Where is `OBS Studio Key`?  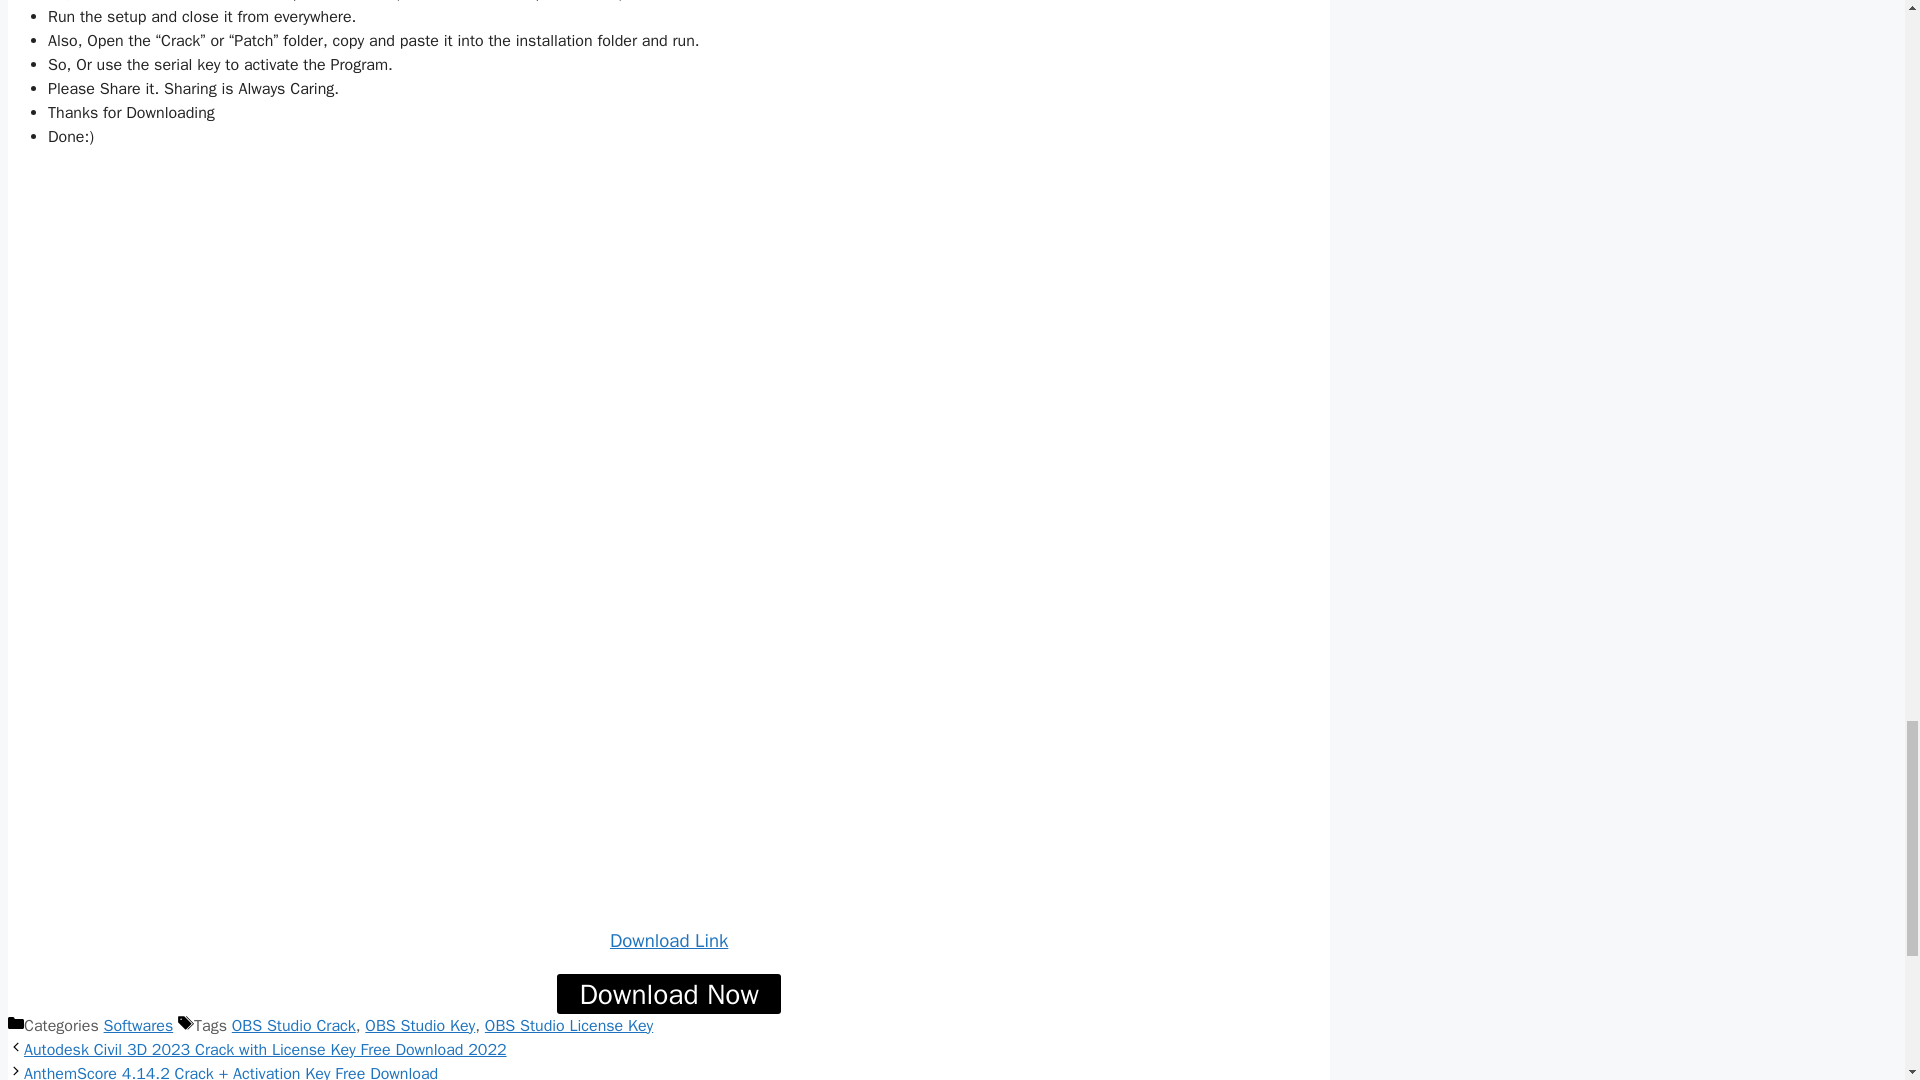
OBS Studio Key is located at coordinates (419, 1026).